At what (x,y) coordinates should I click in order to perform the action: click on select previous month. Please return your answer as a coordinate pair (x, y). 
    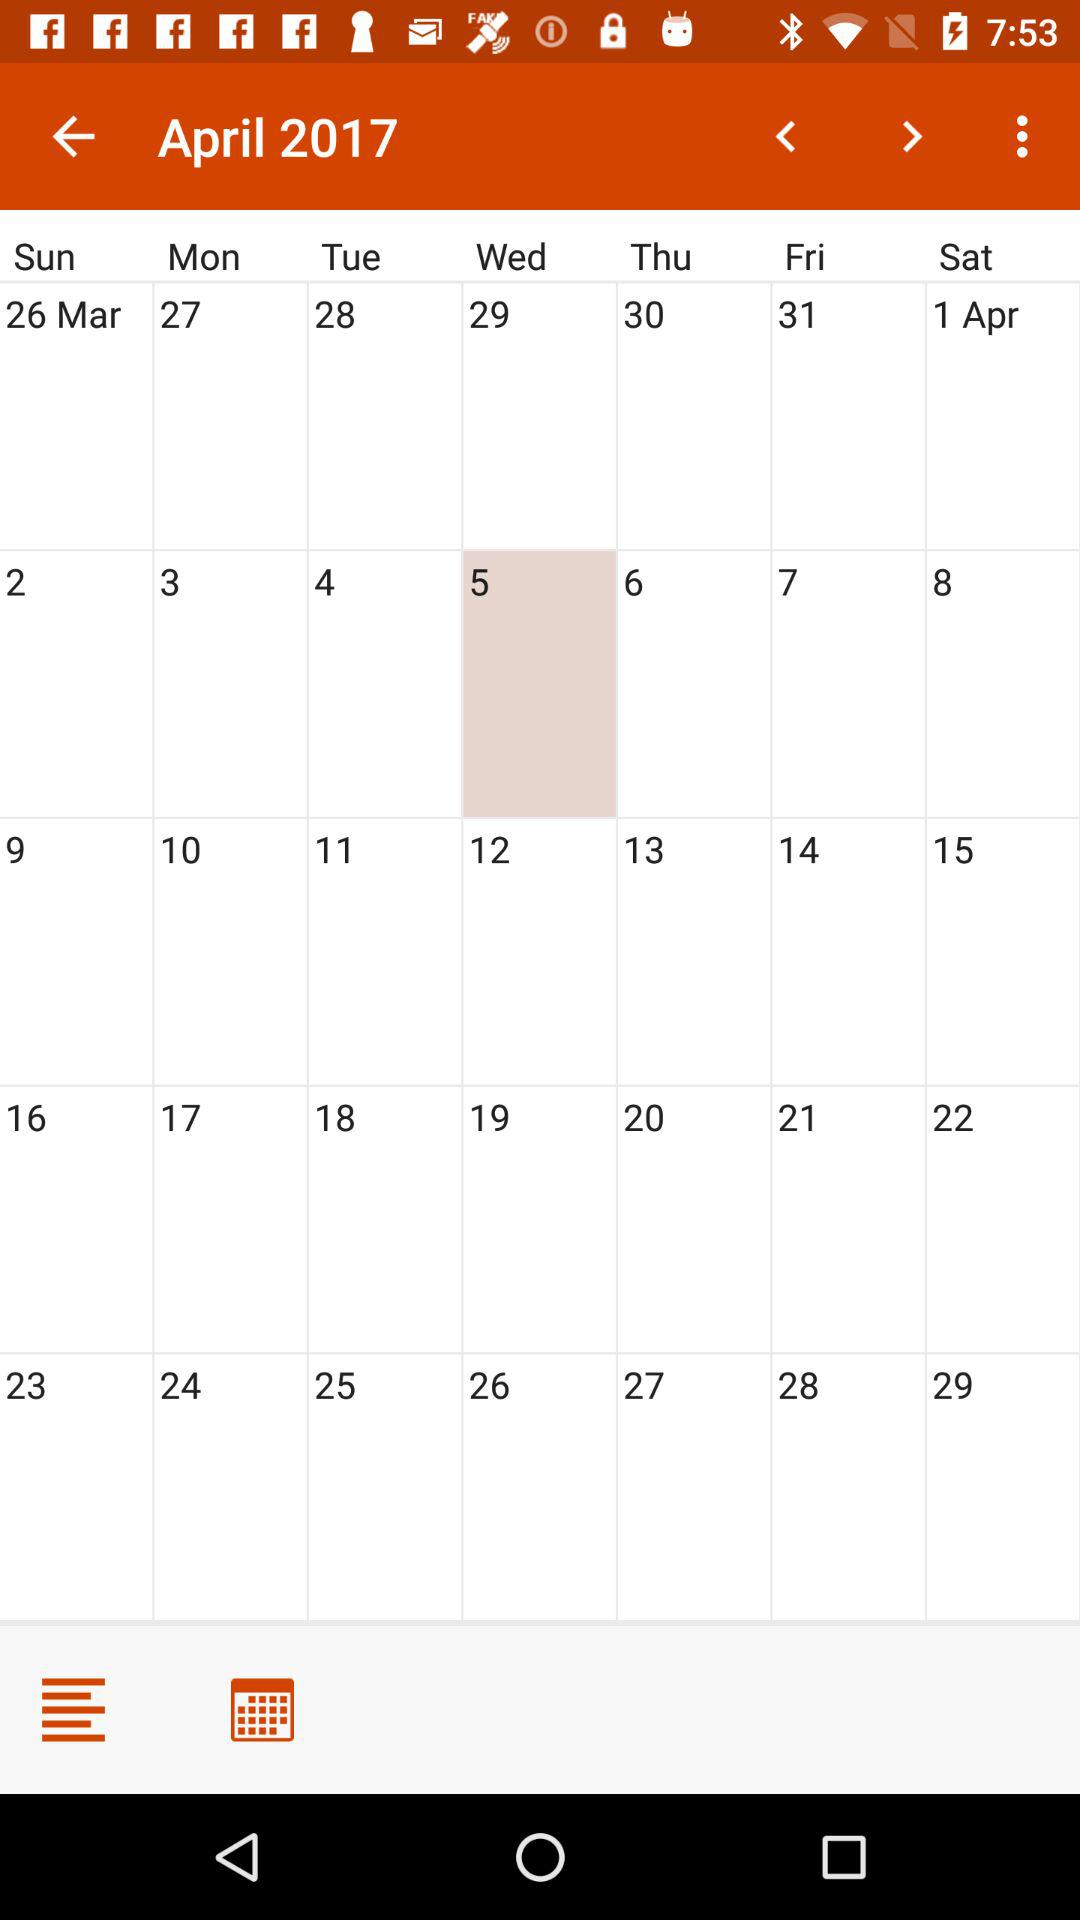
    Looking at the image, I should click on (786, 136).